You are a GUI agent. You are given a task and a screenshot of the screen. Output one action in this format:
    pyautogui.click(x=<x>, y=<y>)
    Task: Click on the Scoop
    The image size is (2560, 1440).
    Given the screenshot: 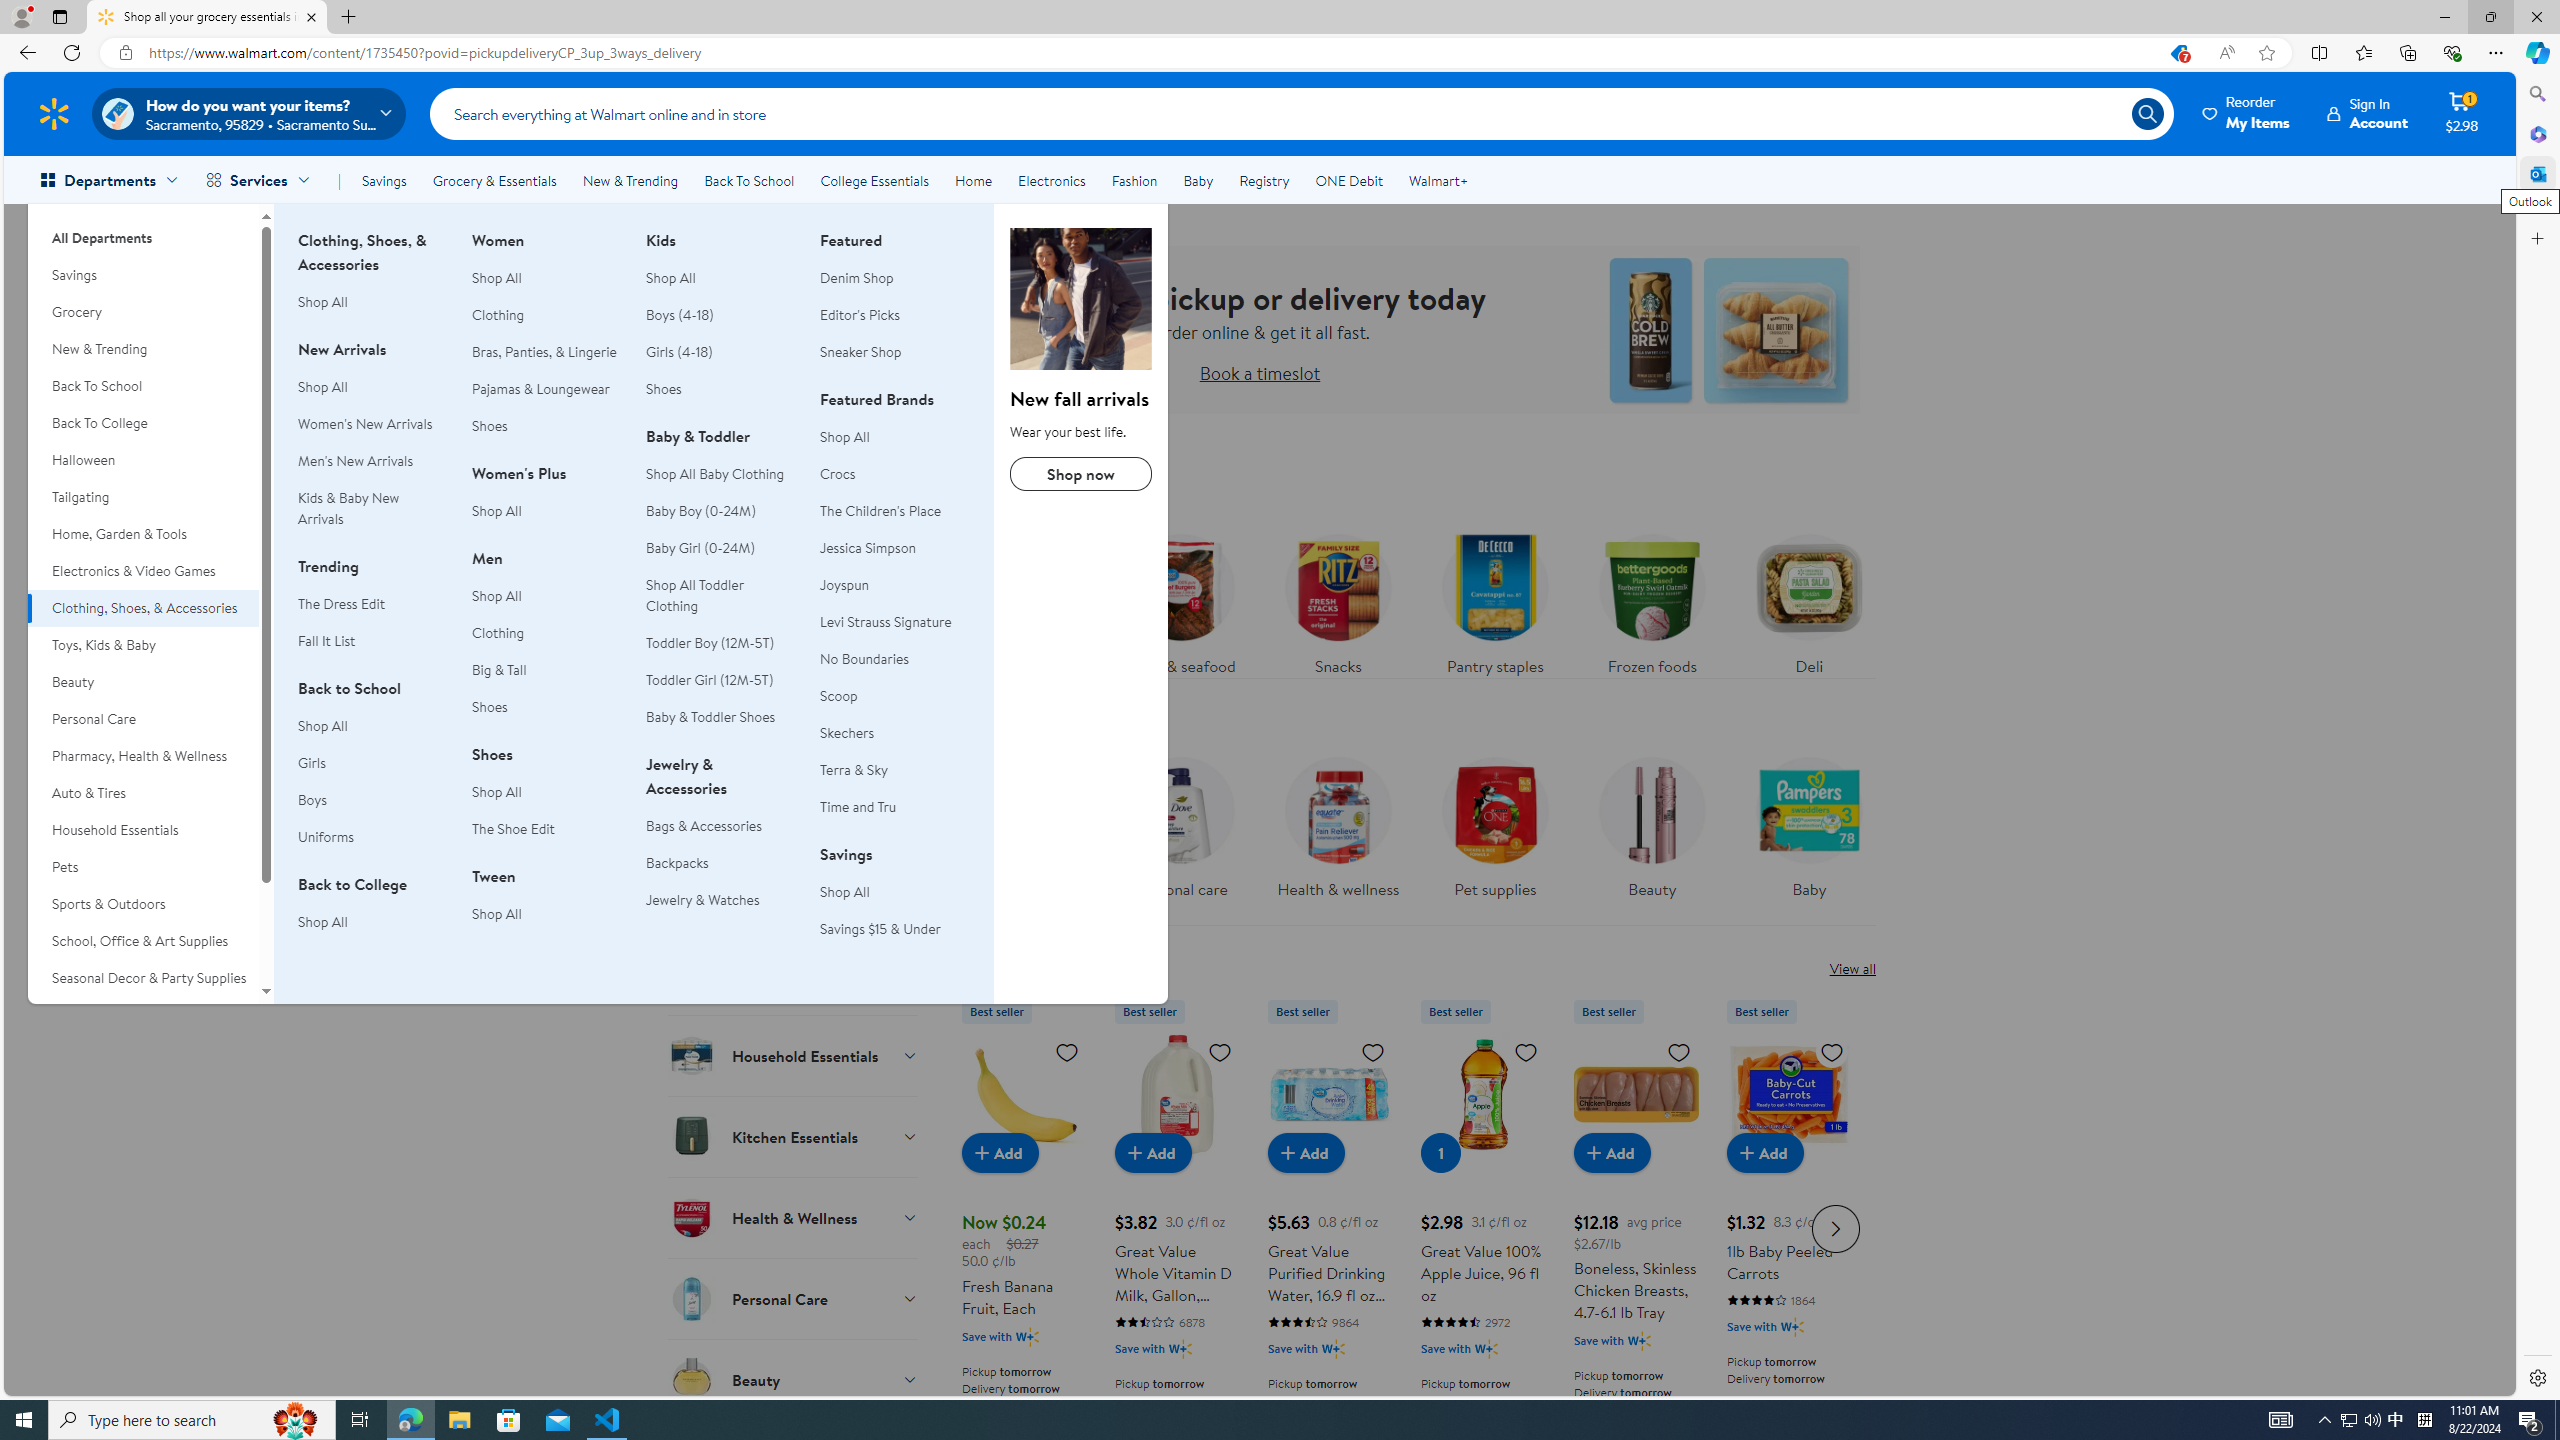 What is the action you would take?
    pyautogui.click(x=838, y=695)
    